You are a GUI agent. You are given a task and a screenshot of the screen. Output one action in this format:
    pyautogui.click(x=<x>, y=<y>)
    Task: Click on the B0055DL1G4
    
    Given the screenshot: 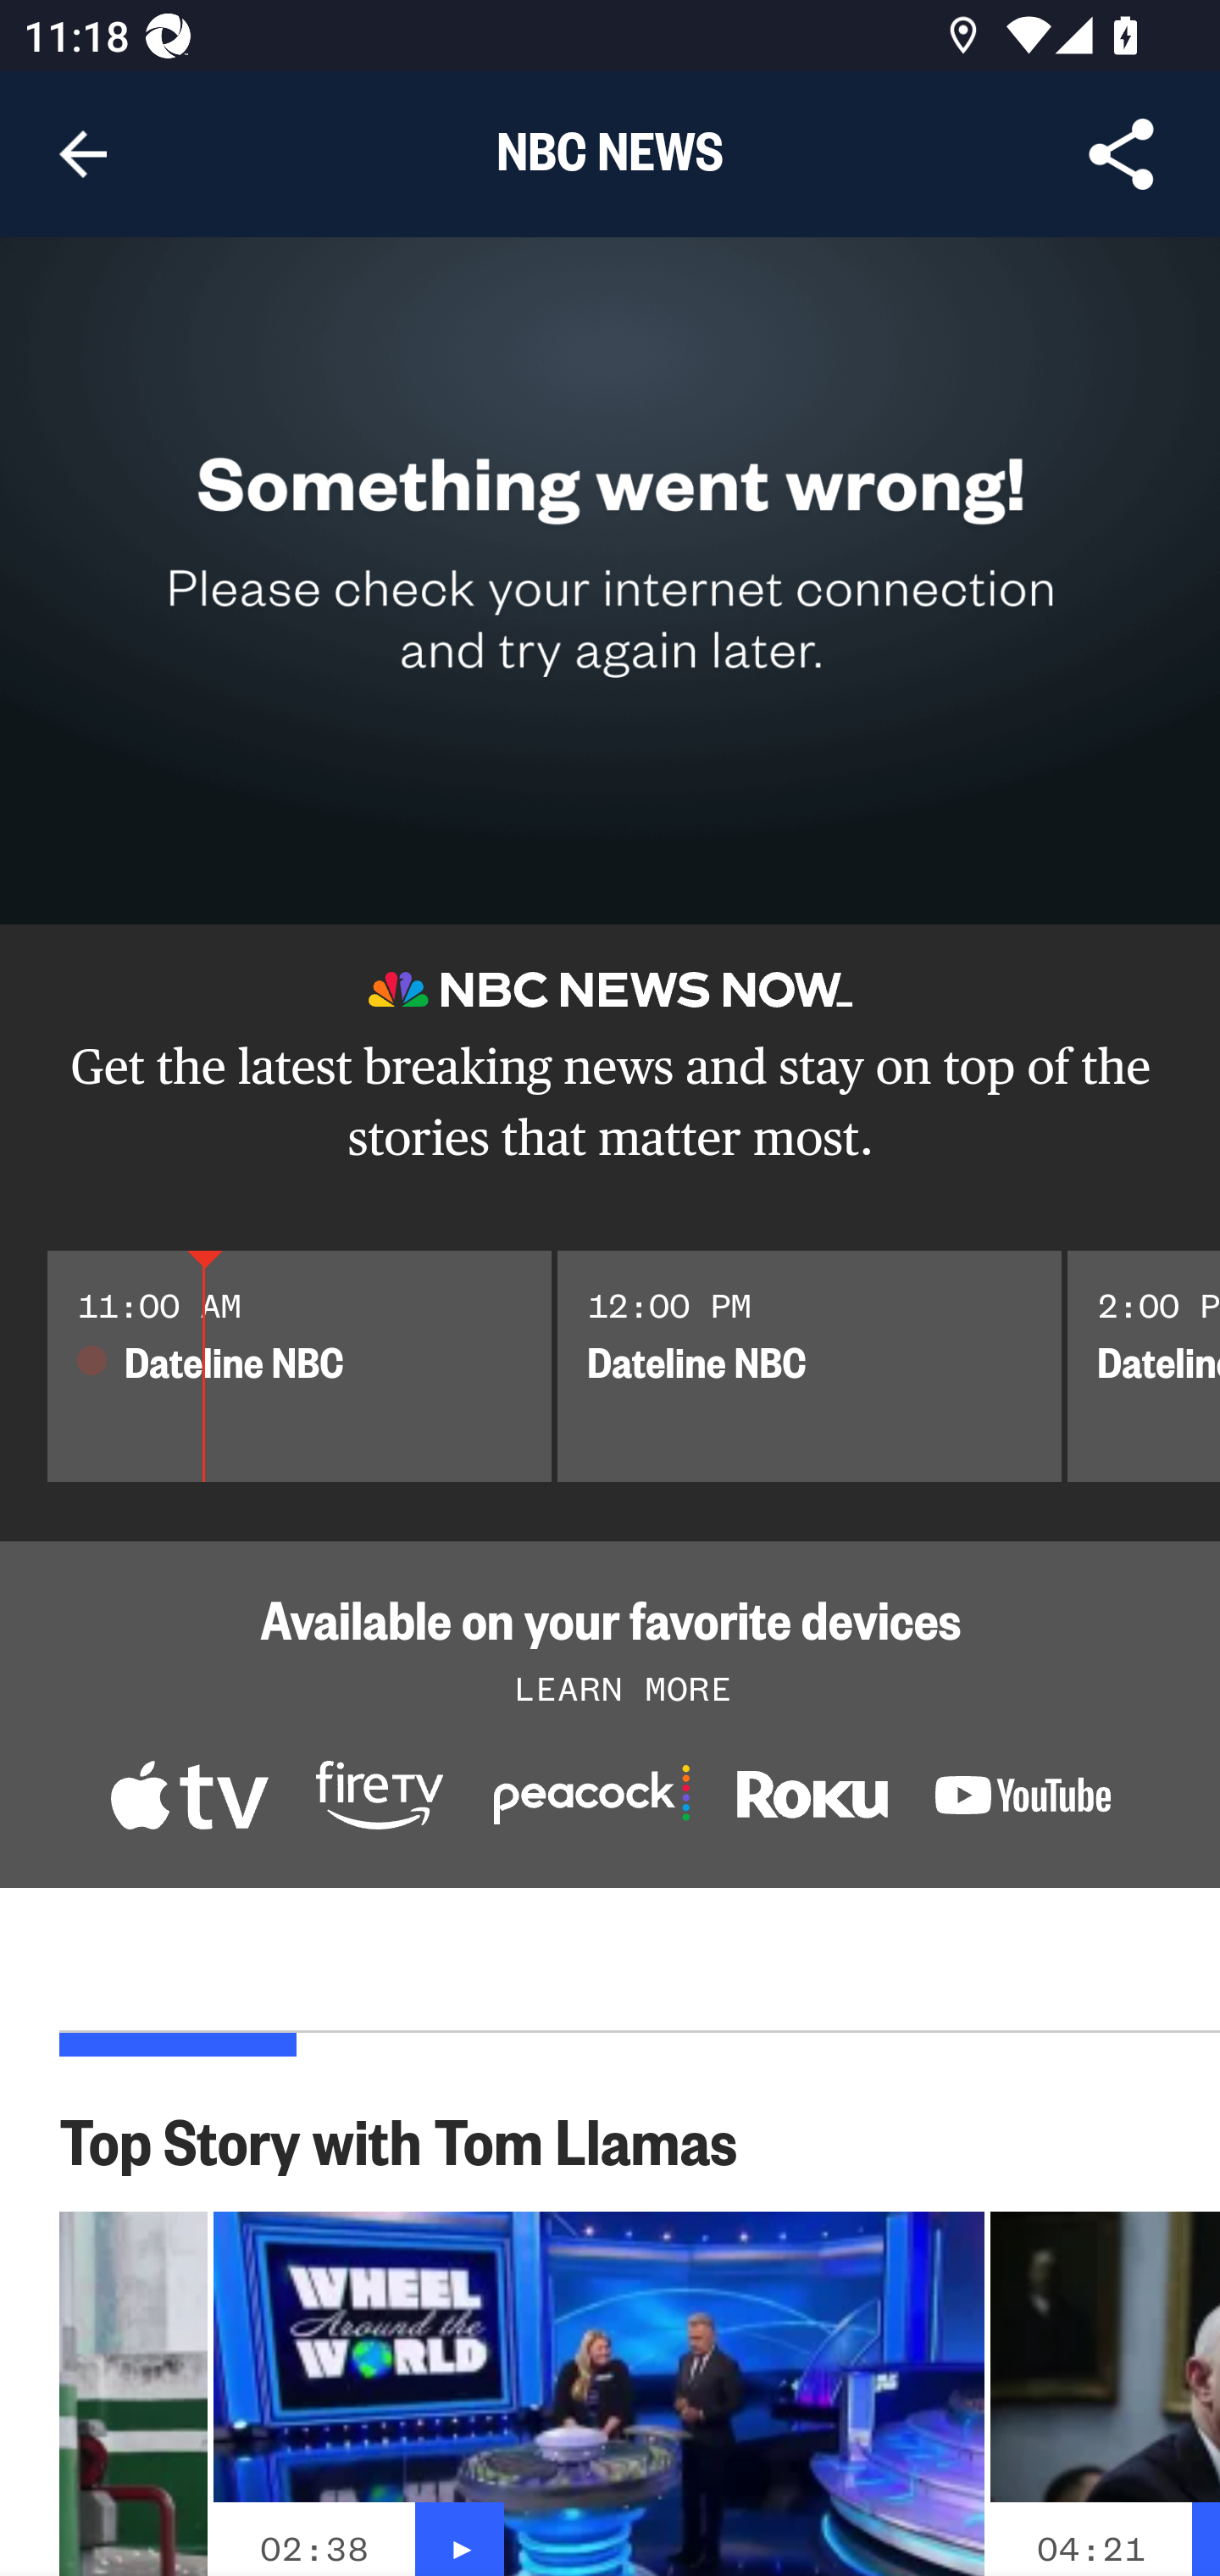 What is the action you would take?
    pyautogui.click(x=380, y=1799)
    